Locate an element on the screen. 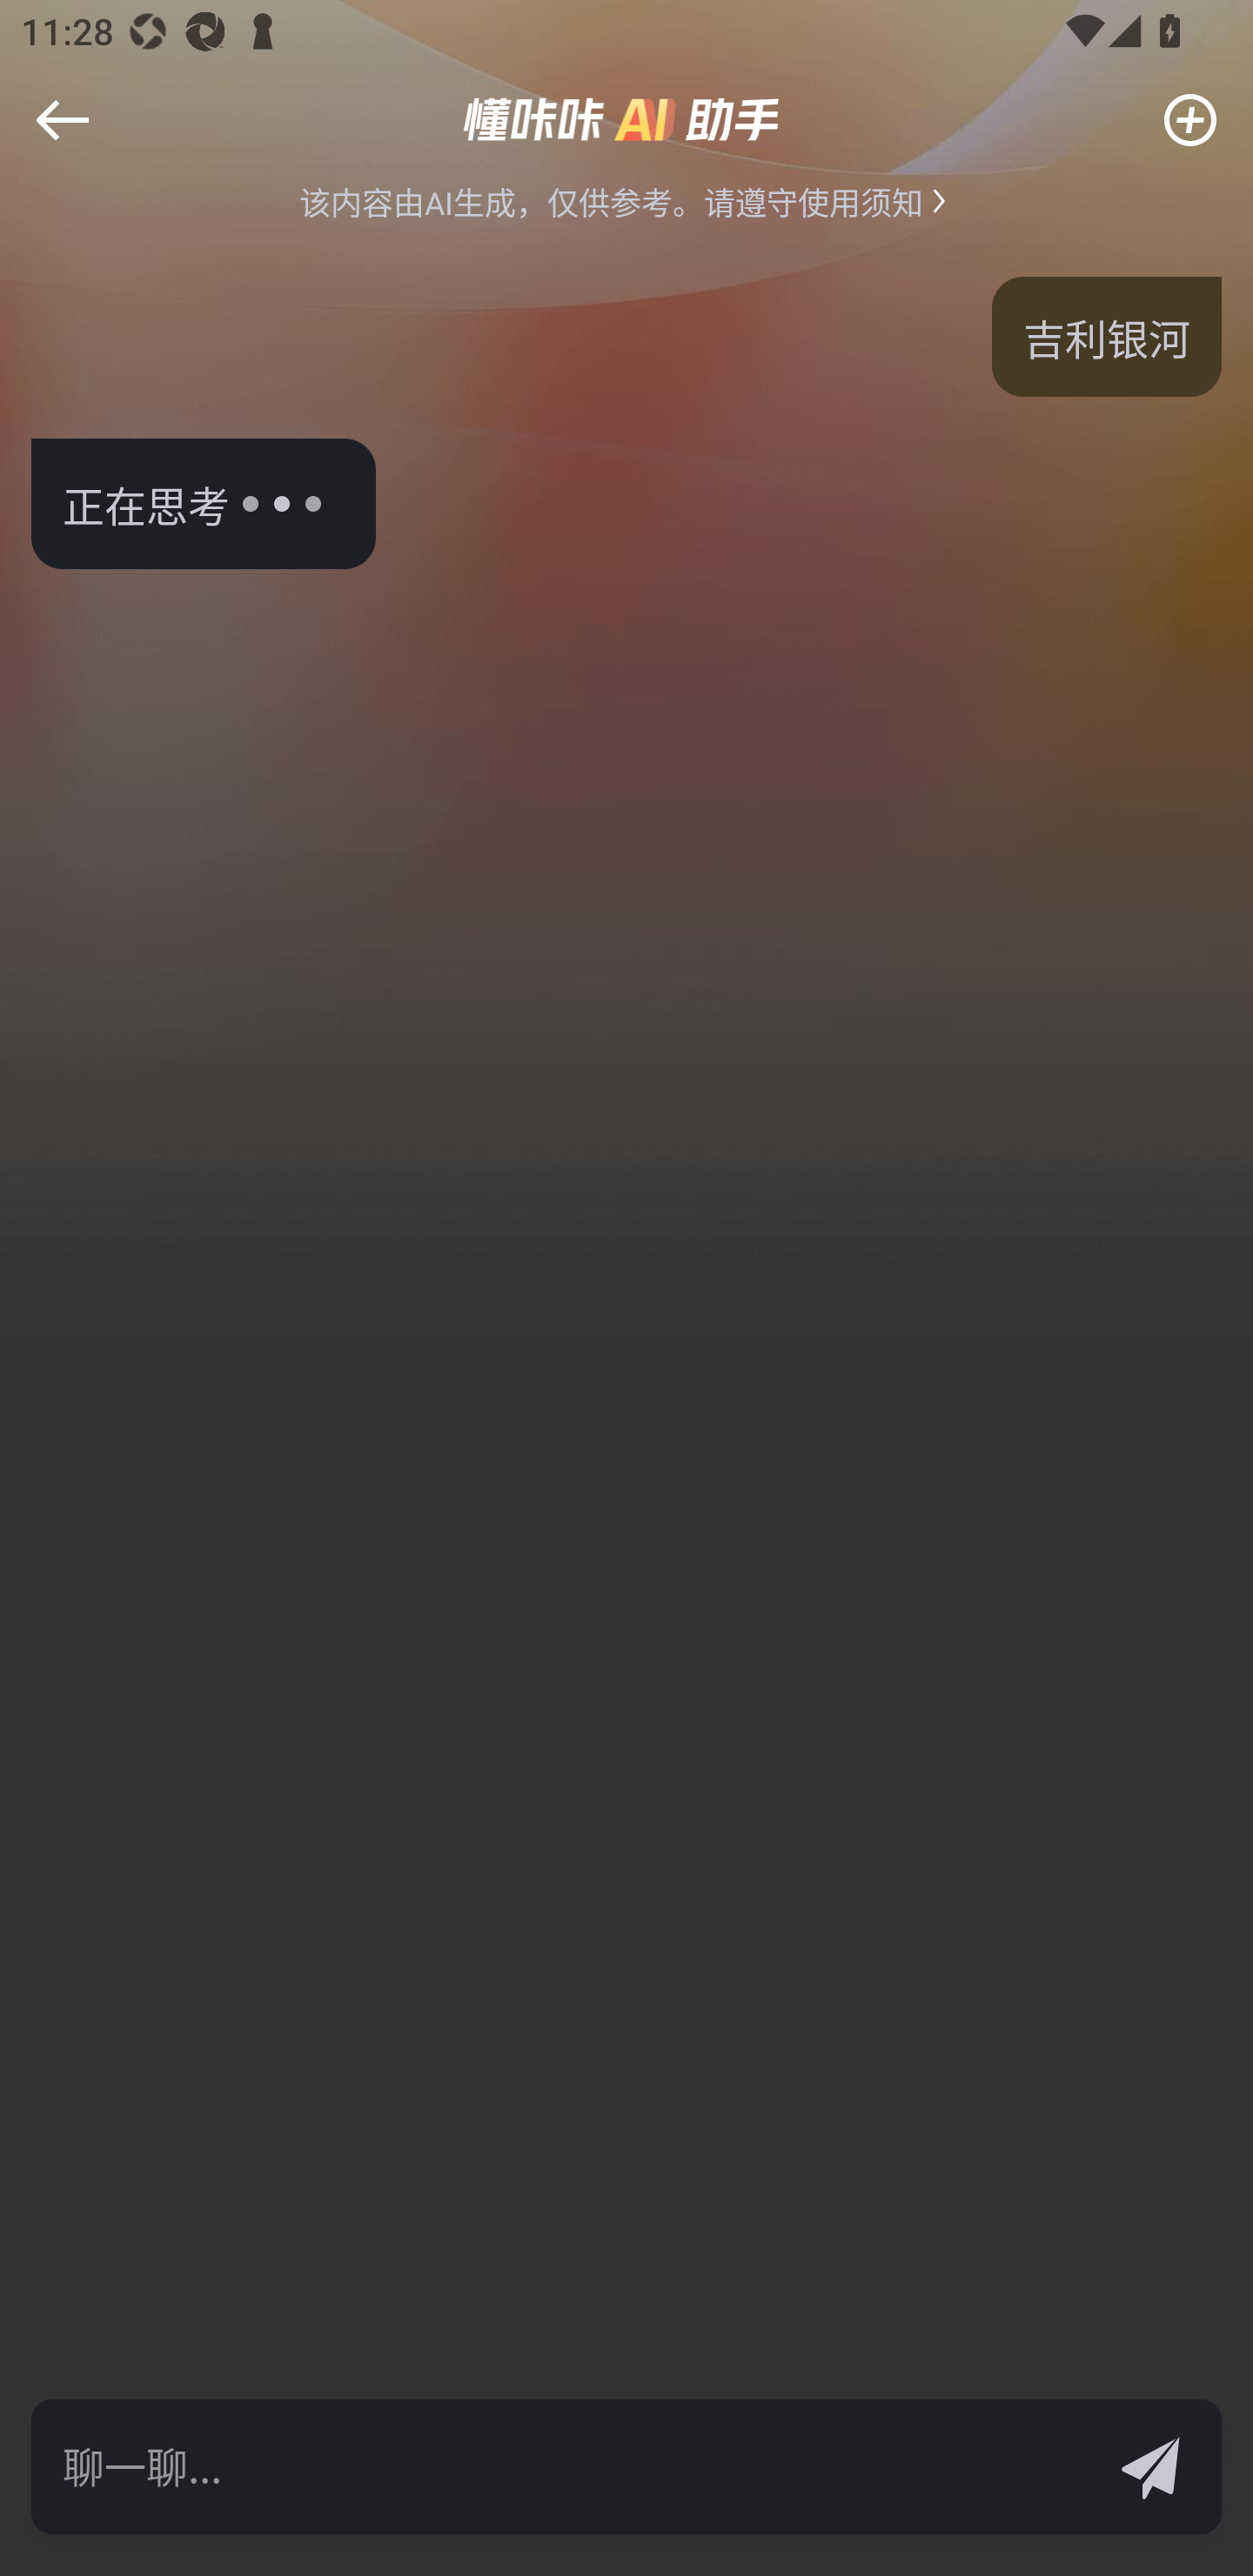 The width and height of the screenshot is (1253, 2576). 举报 is located at coordinates (76, 141).